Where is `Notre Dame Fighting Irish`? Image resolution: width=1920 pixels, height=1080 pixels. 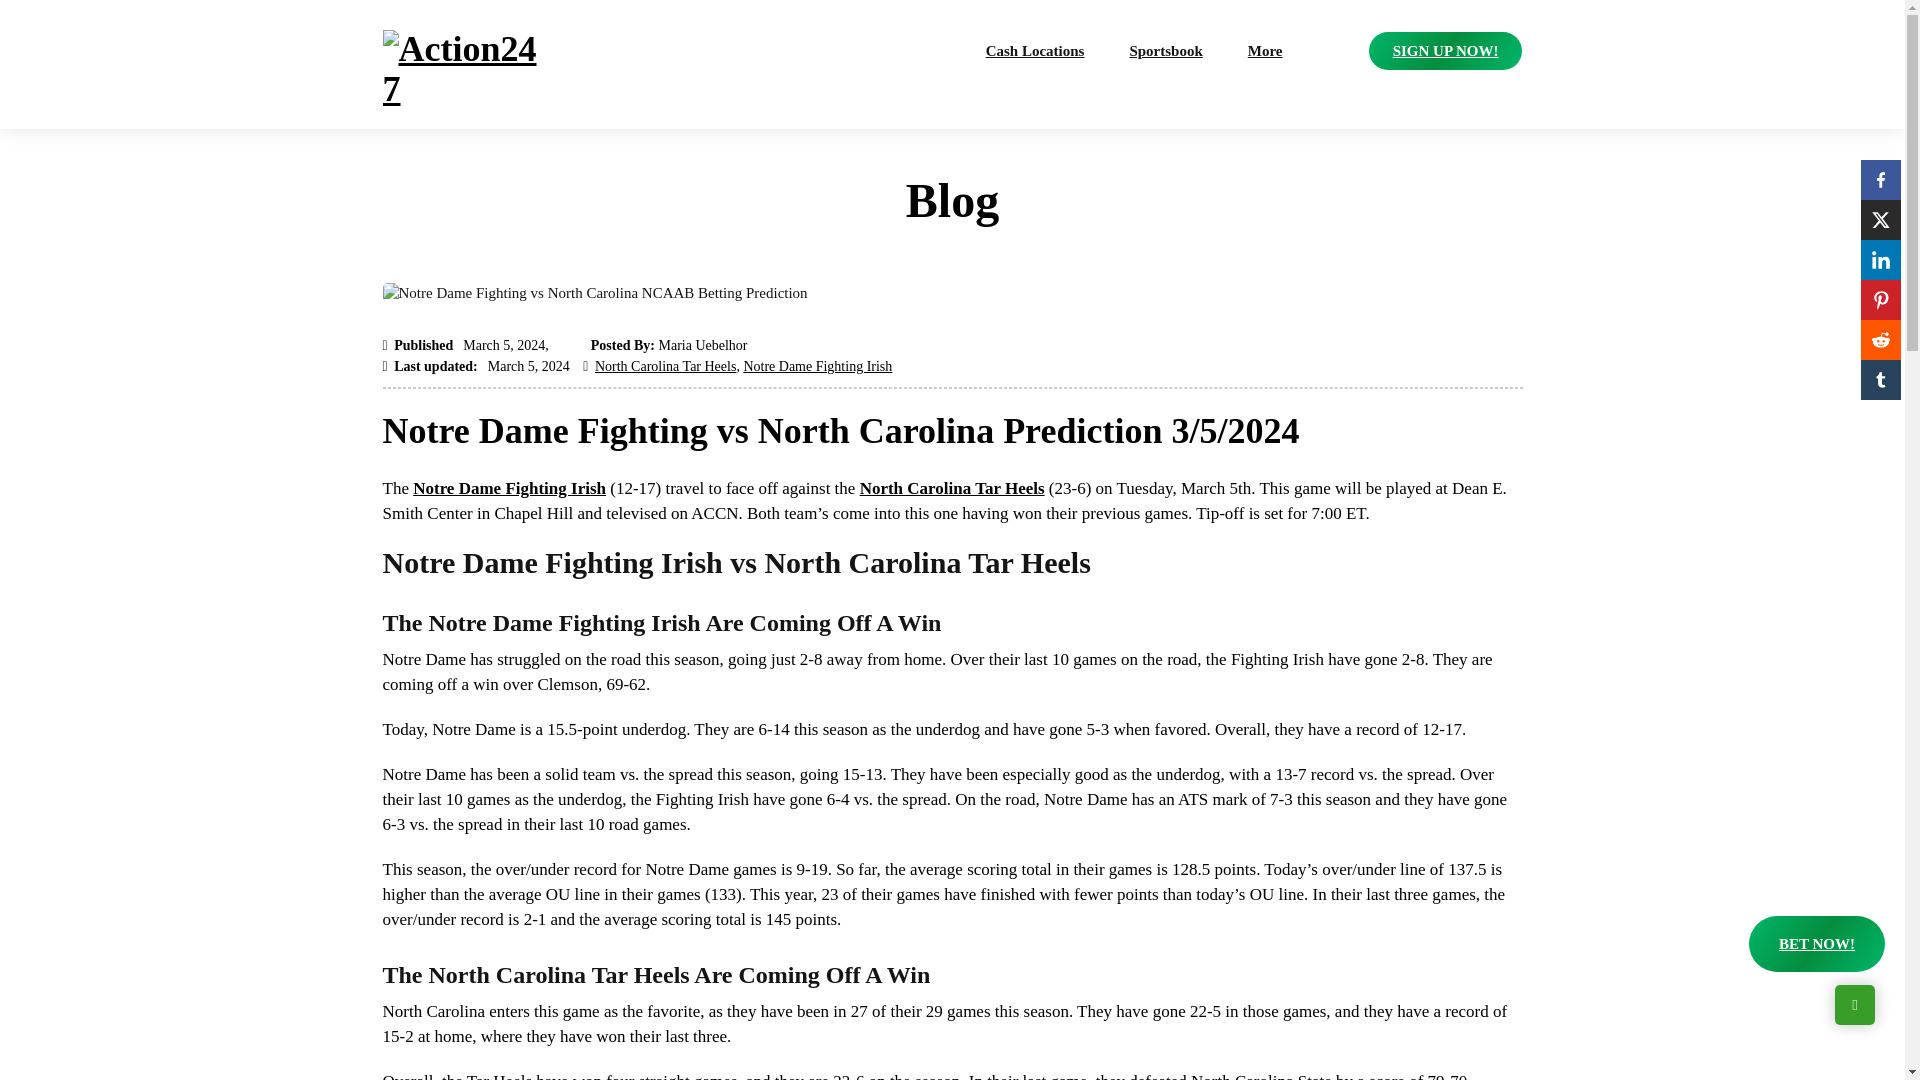 Notre Dame Fighting Irish is located at coordinates (509, 488).